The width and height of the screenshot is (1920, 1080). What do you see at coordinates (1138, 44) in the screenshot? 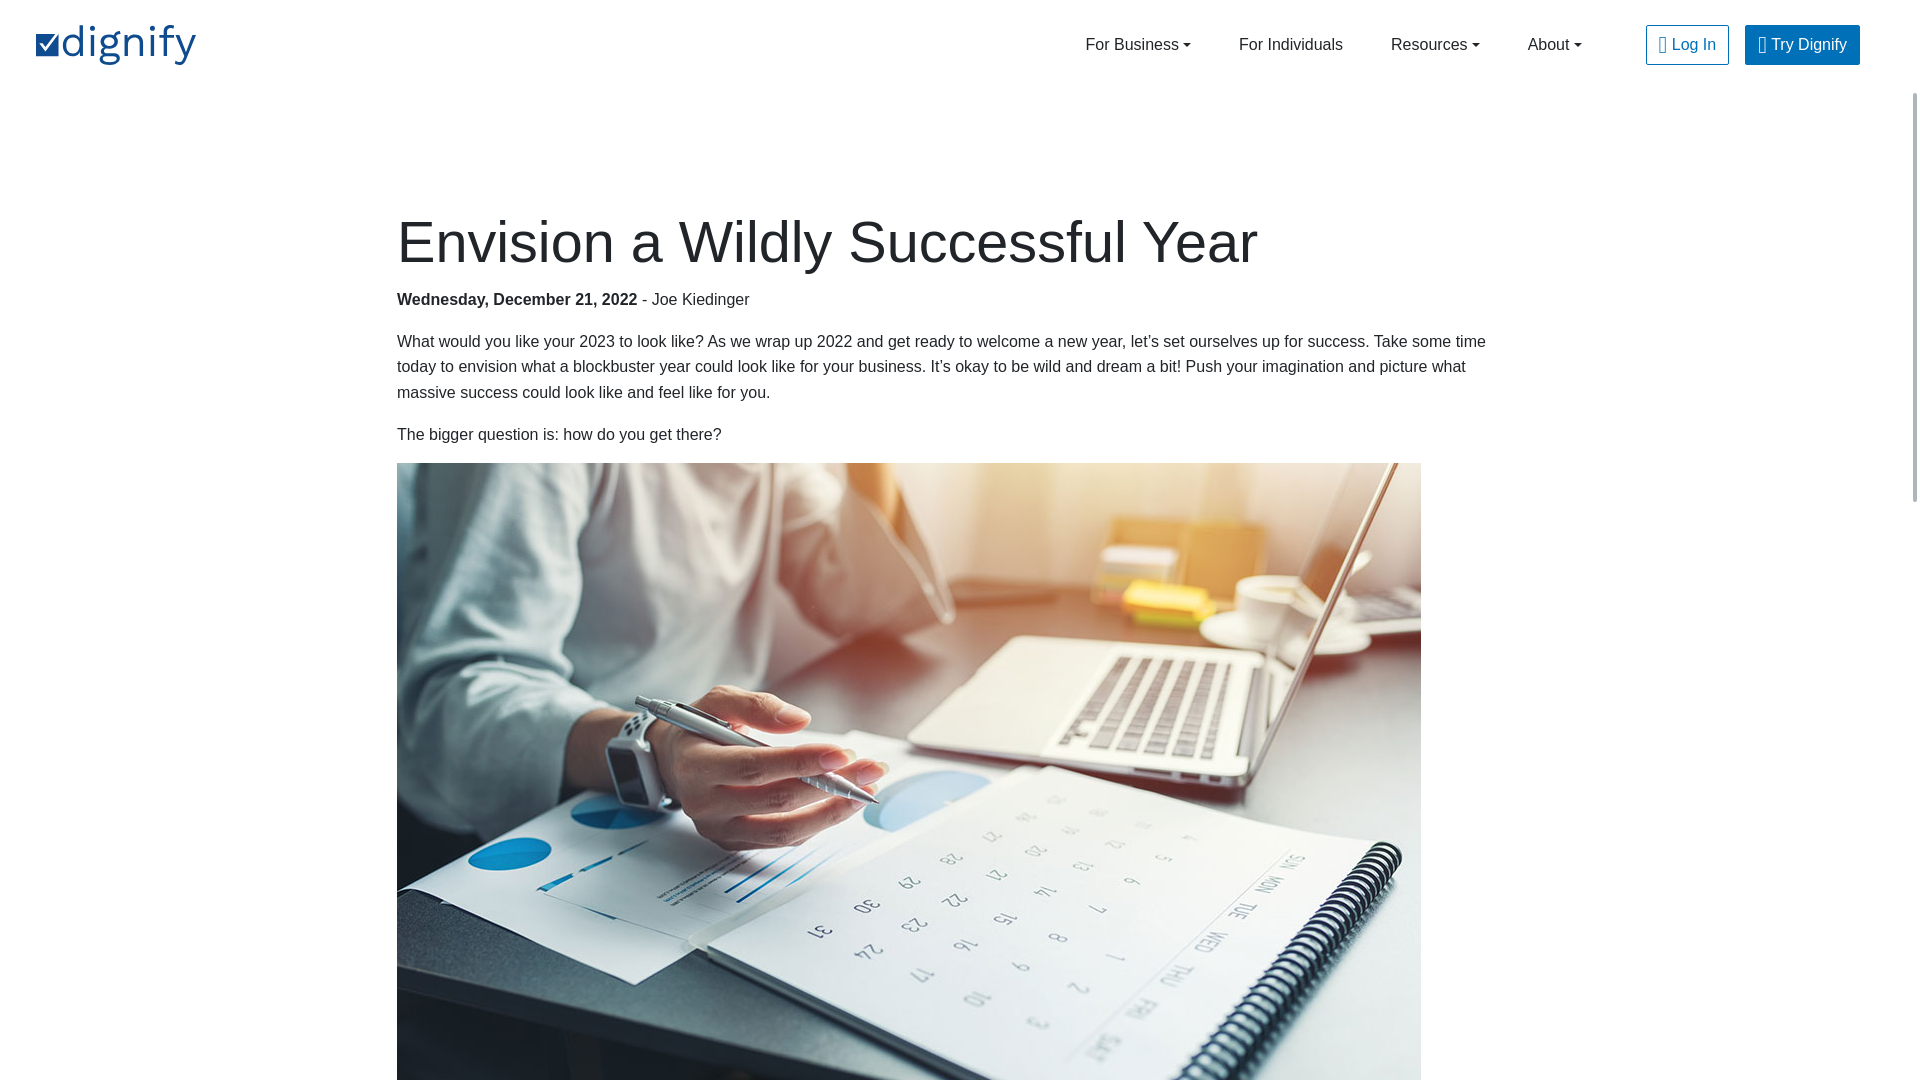
I see `For Business` at bounding box center [1138, 44].